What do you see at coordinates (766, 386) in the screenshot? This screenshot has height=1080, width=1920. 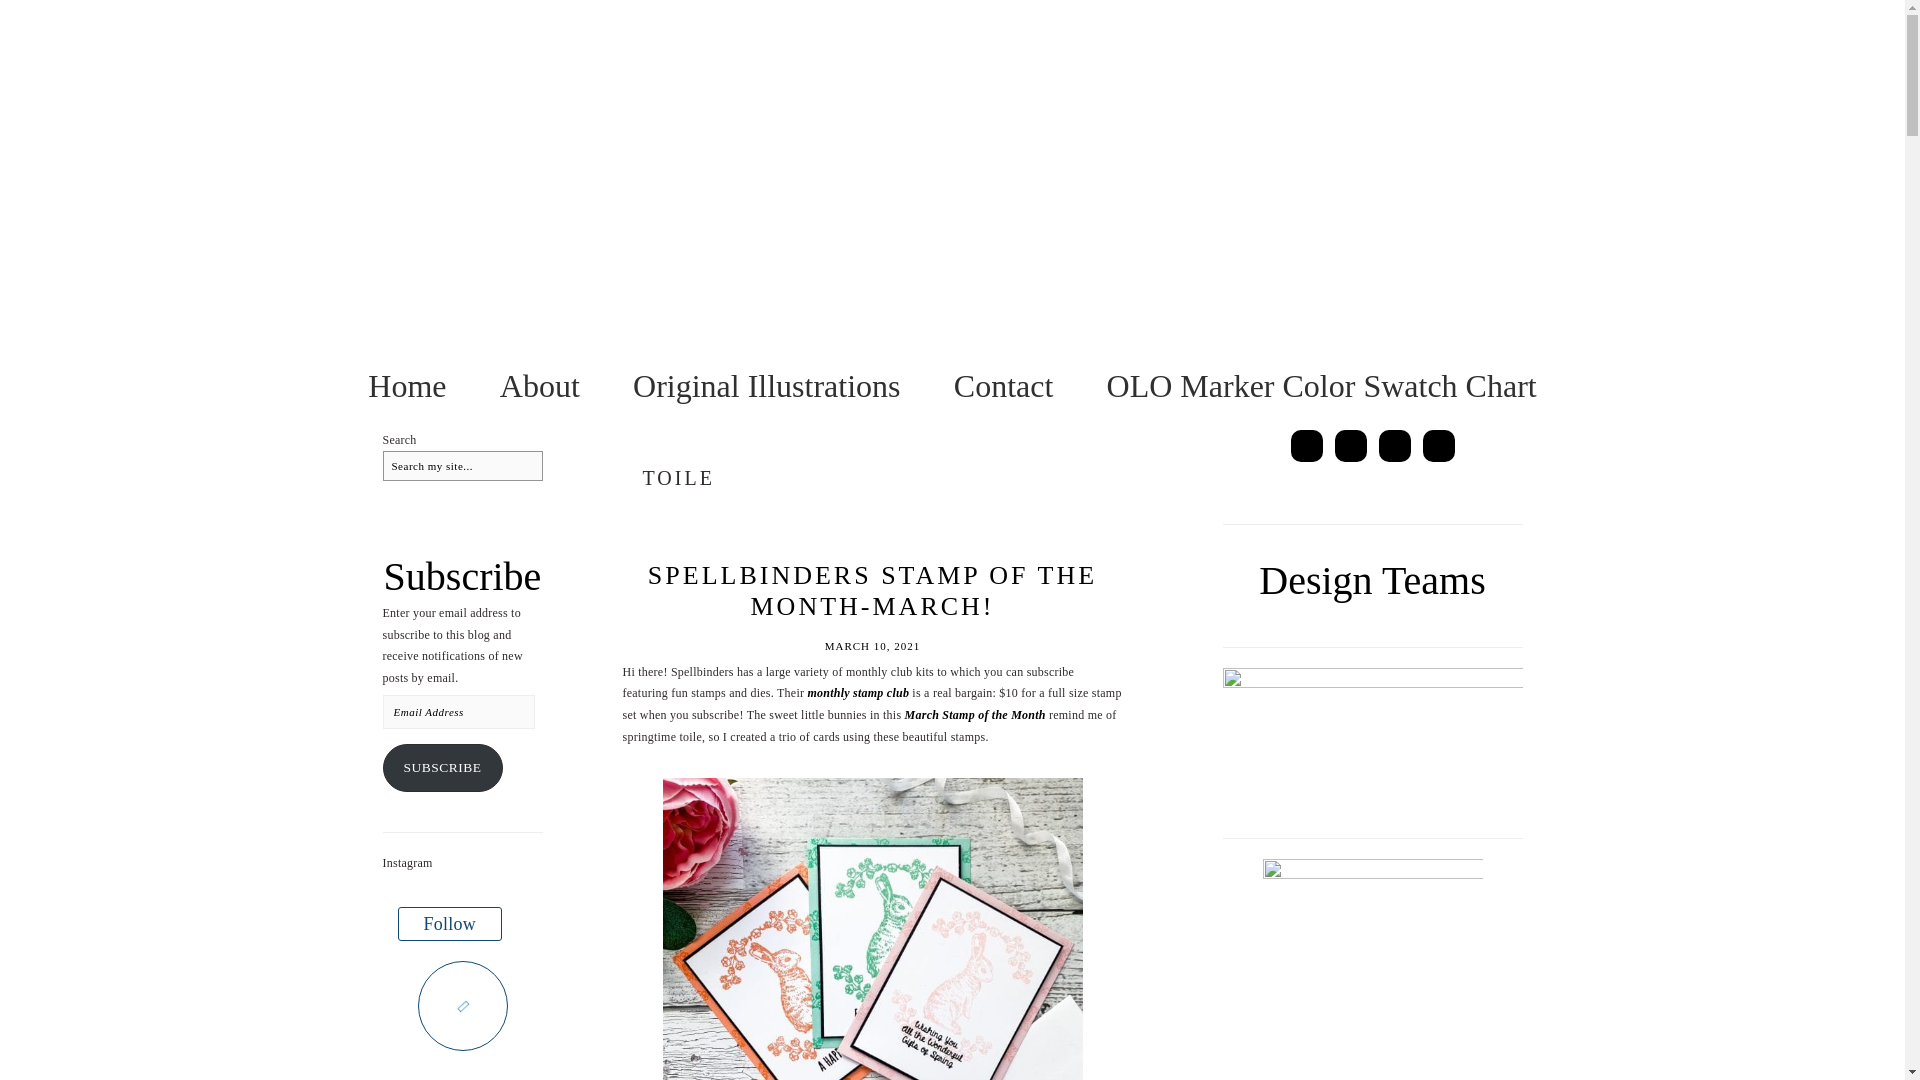 I see `Original Illustrations` at bounding box center [766, 386].